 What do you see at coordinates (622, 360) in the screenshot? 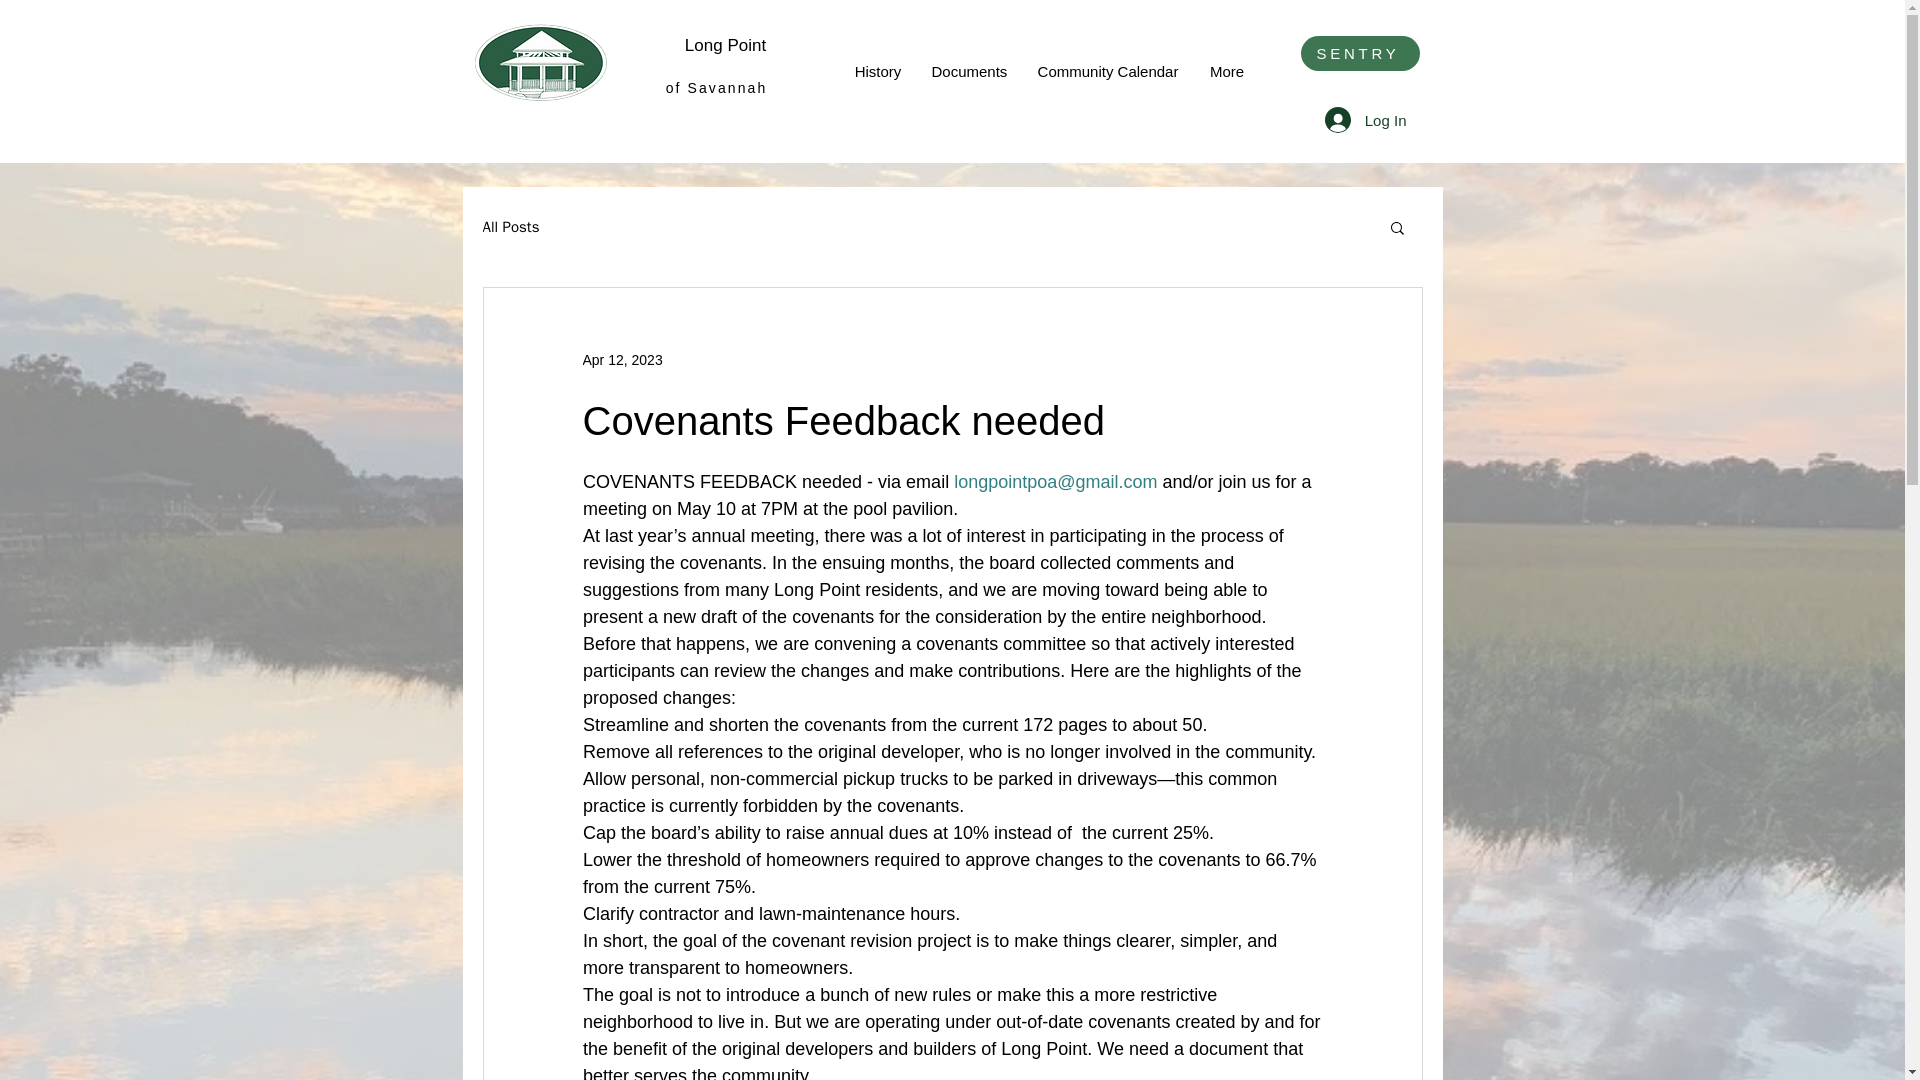
I see `Apr 12, 2023` at bounding box center [622, 360].